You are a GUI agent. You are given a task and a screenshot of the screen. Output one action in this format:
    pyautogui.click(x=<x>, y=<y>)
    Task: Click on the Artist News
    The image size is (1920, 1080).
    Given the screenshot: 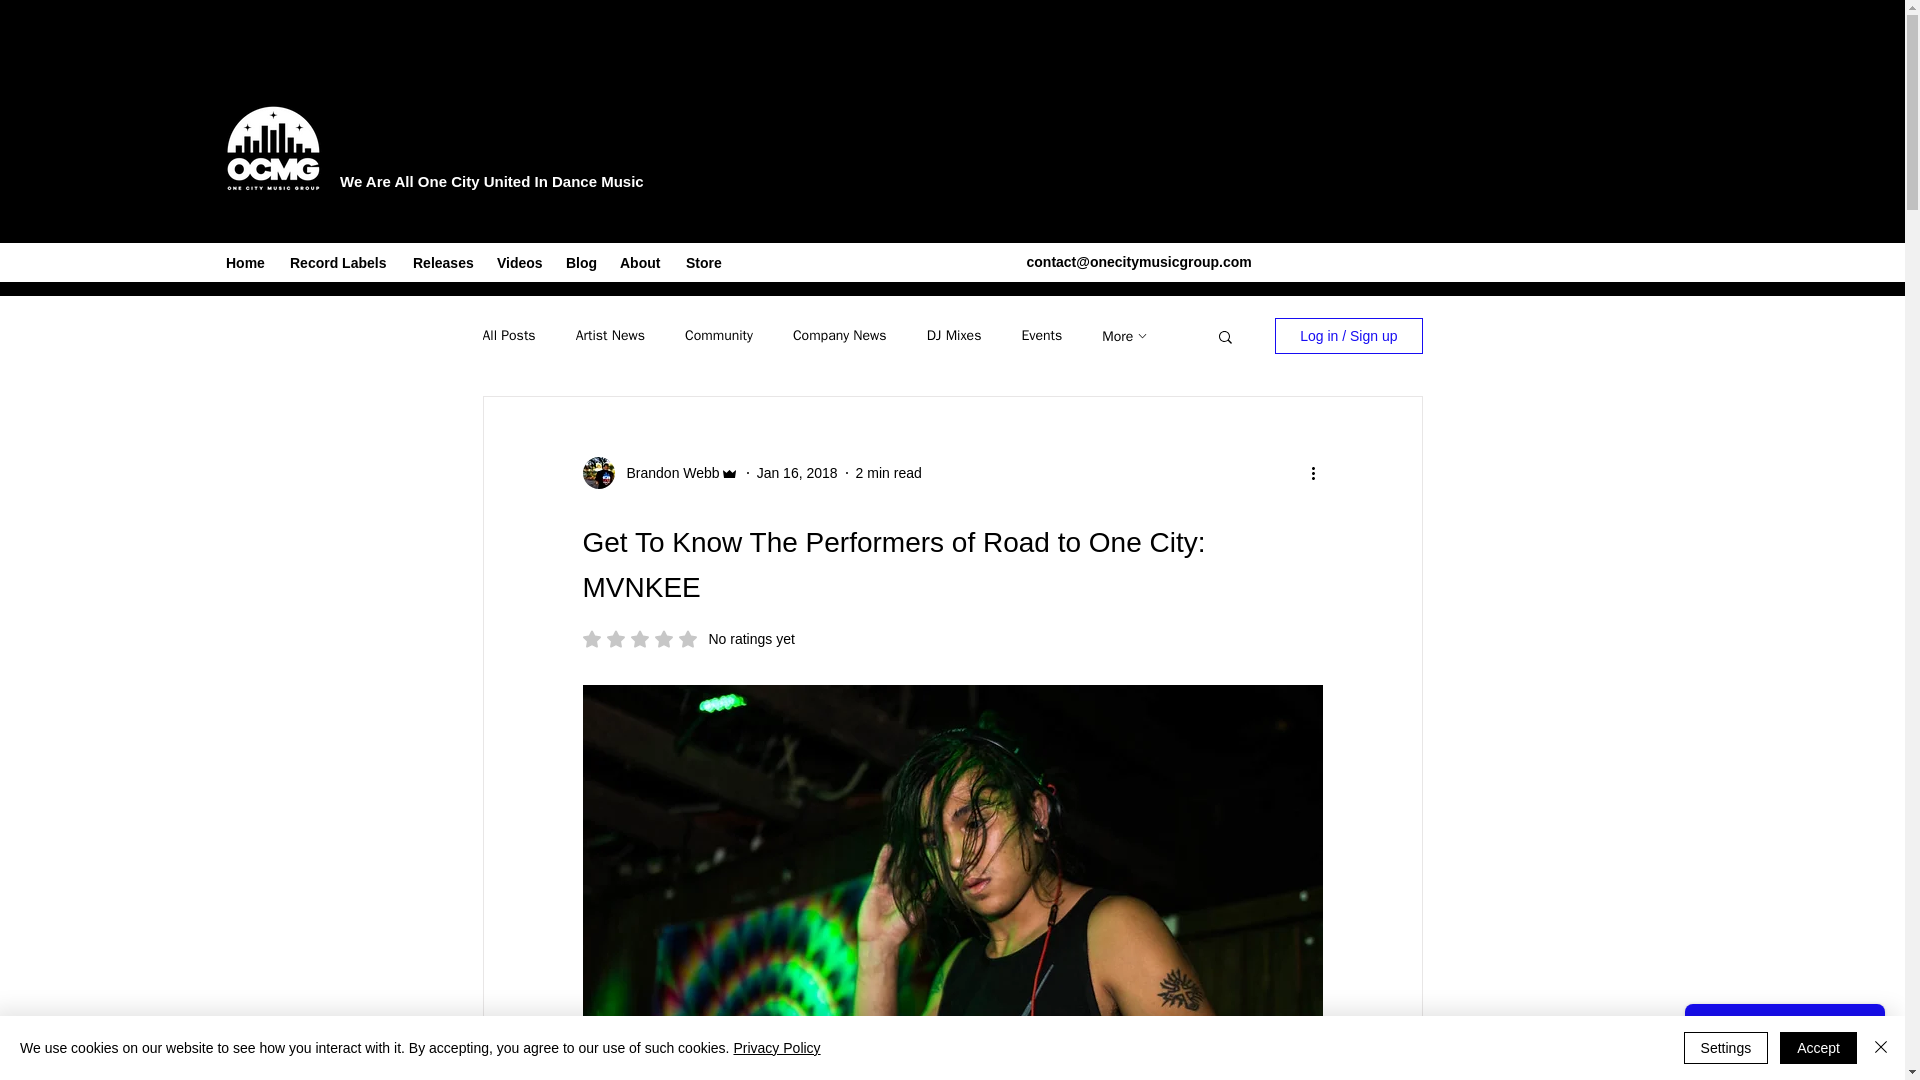 What is the action you would take?
    pyautogui.click(x=610, y=336)
    